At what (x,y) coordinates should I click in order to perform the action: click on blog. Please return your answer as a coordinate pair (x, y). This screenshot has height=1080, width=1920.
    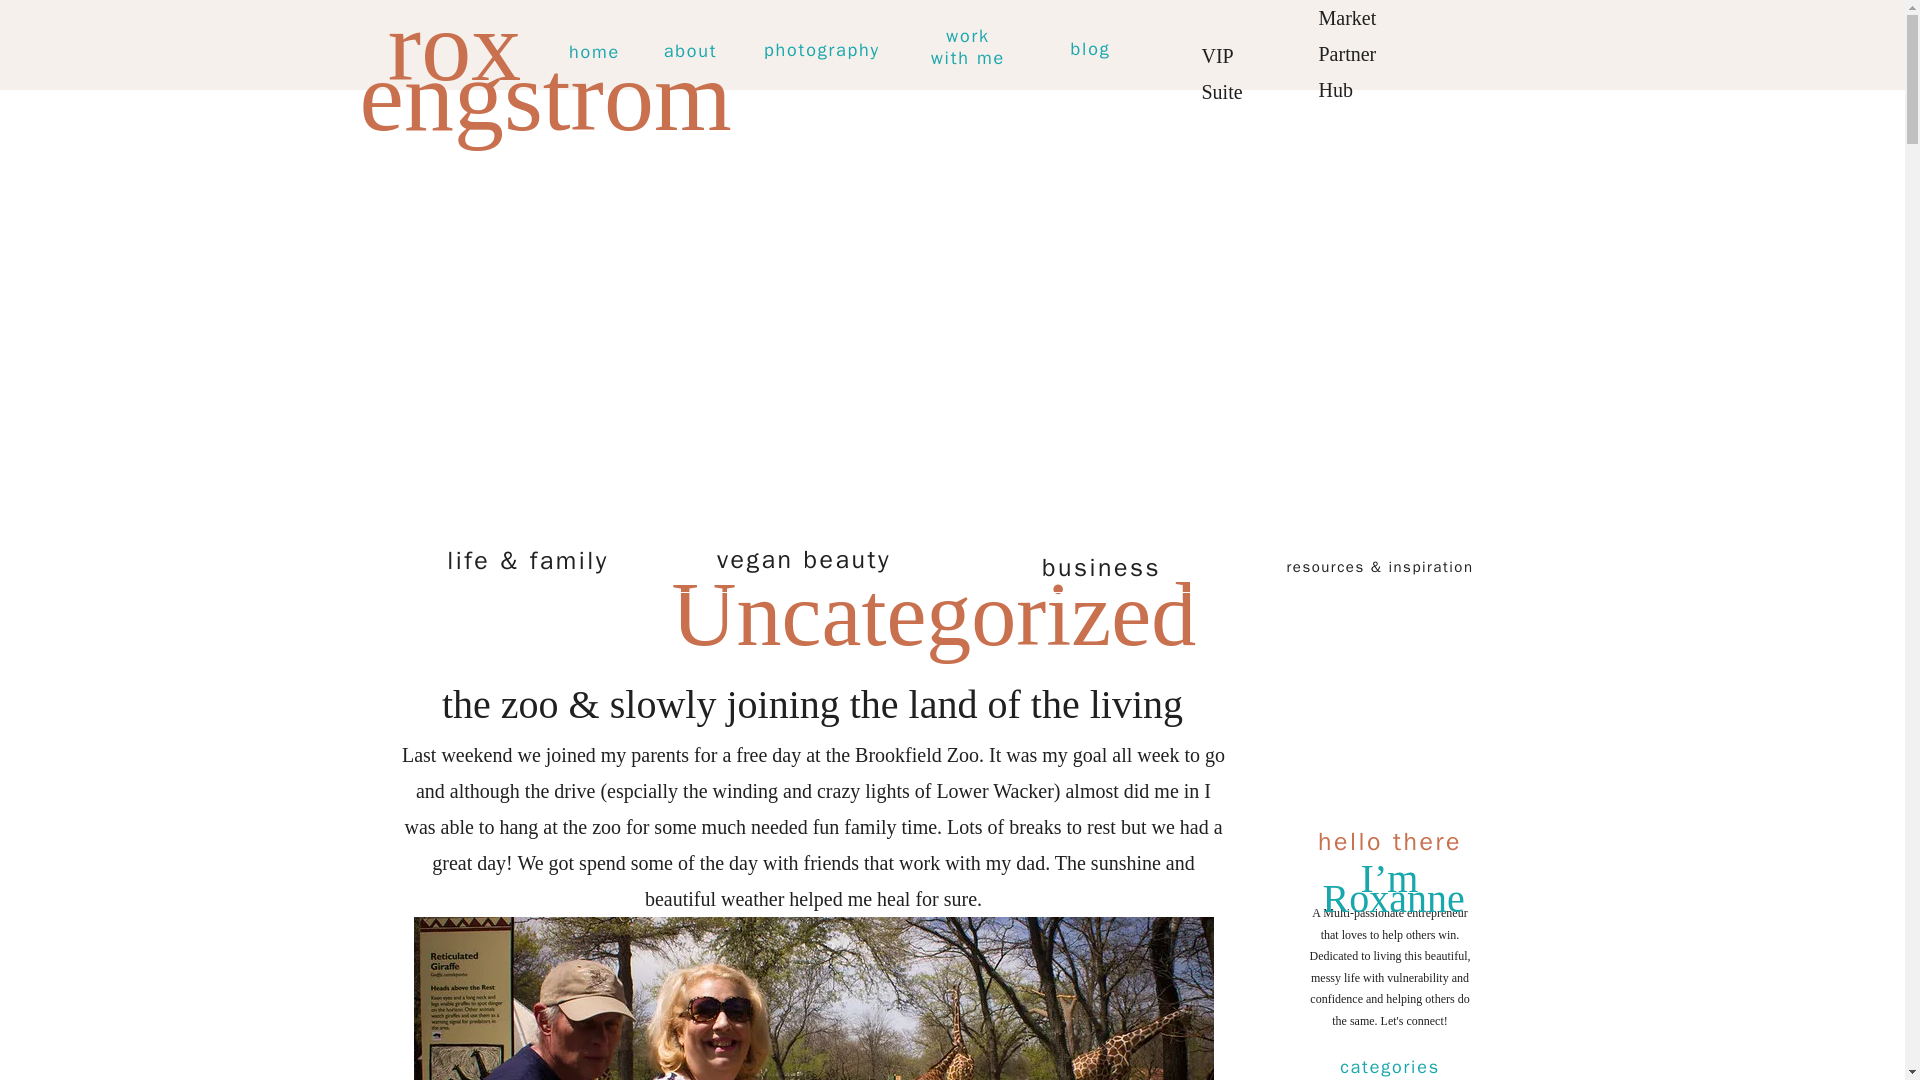
    Looking at the image, I should click on (934, 614).